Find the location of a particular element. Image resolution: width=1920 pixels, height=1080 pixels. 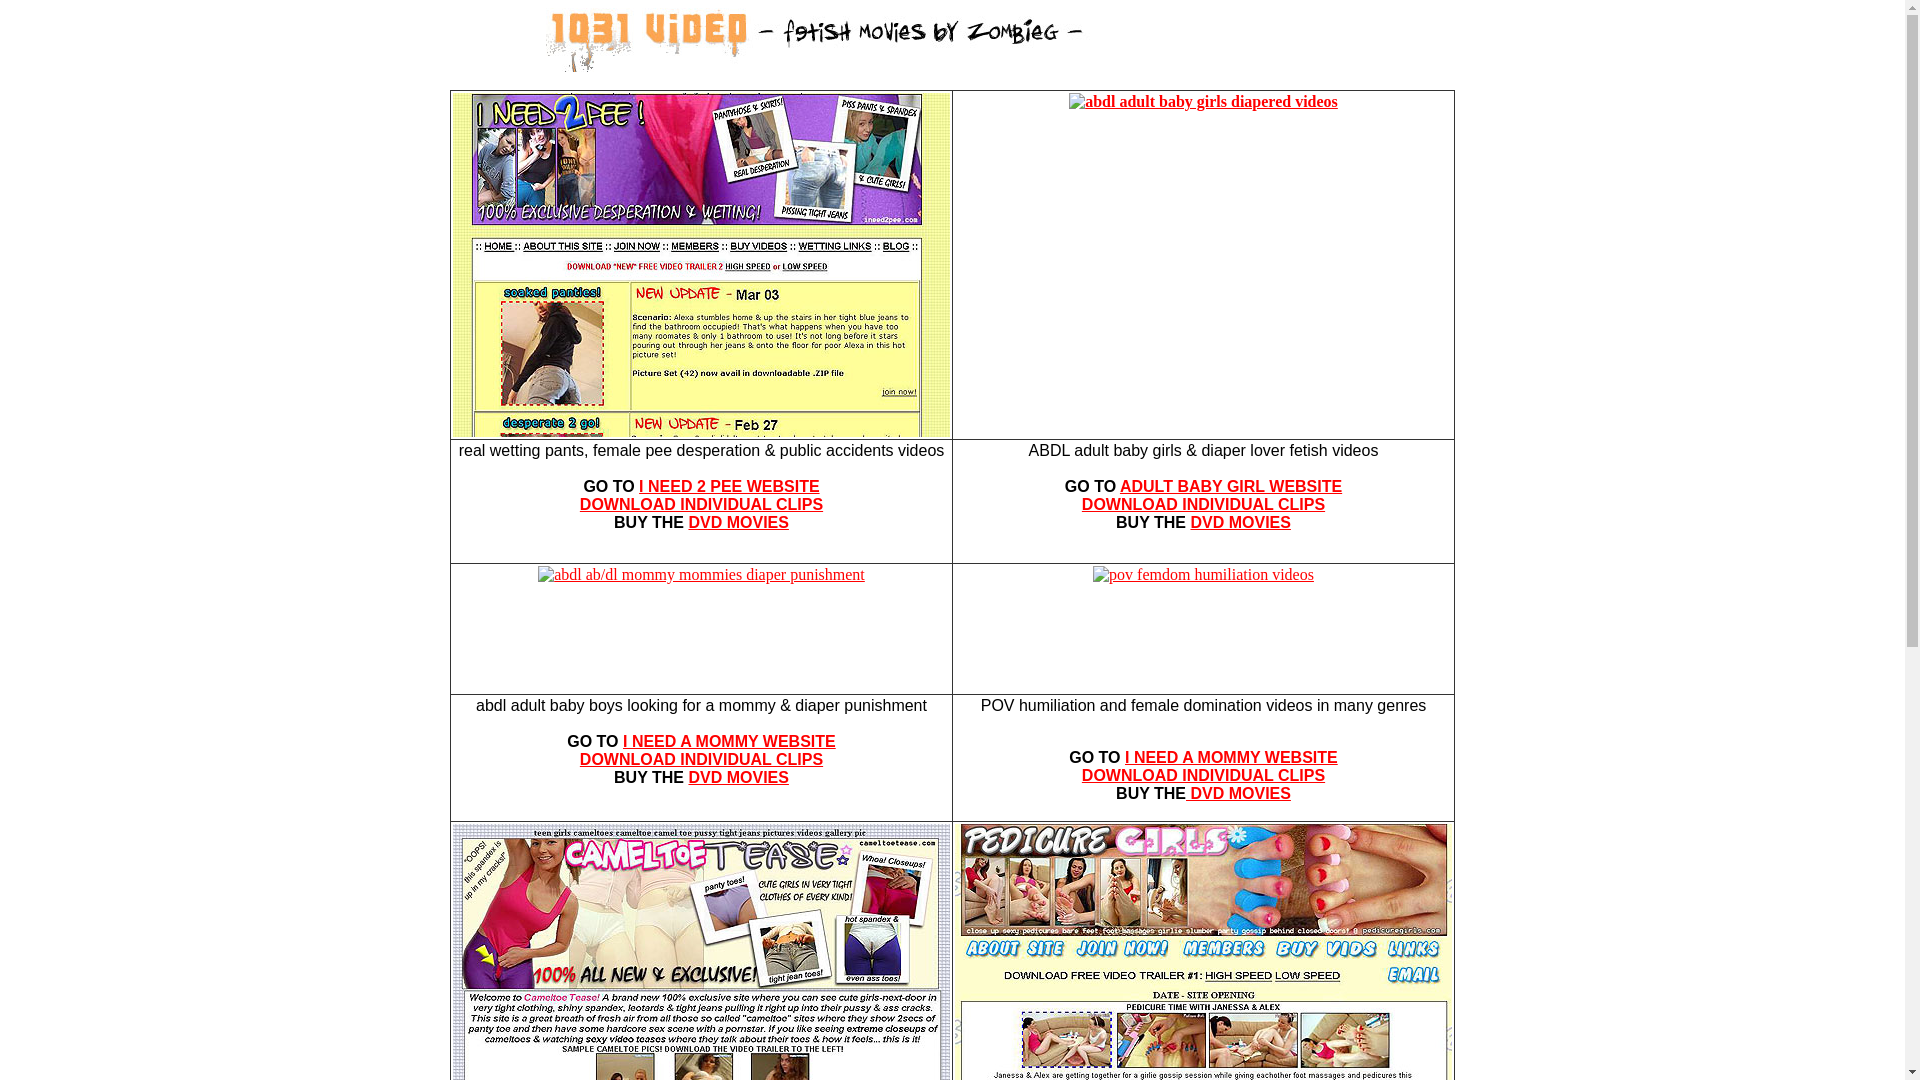

DOWNLOAD INDIVIDUAL CLIPS is located at coordinates (1204, 504).